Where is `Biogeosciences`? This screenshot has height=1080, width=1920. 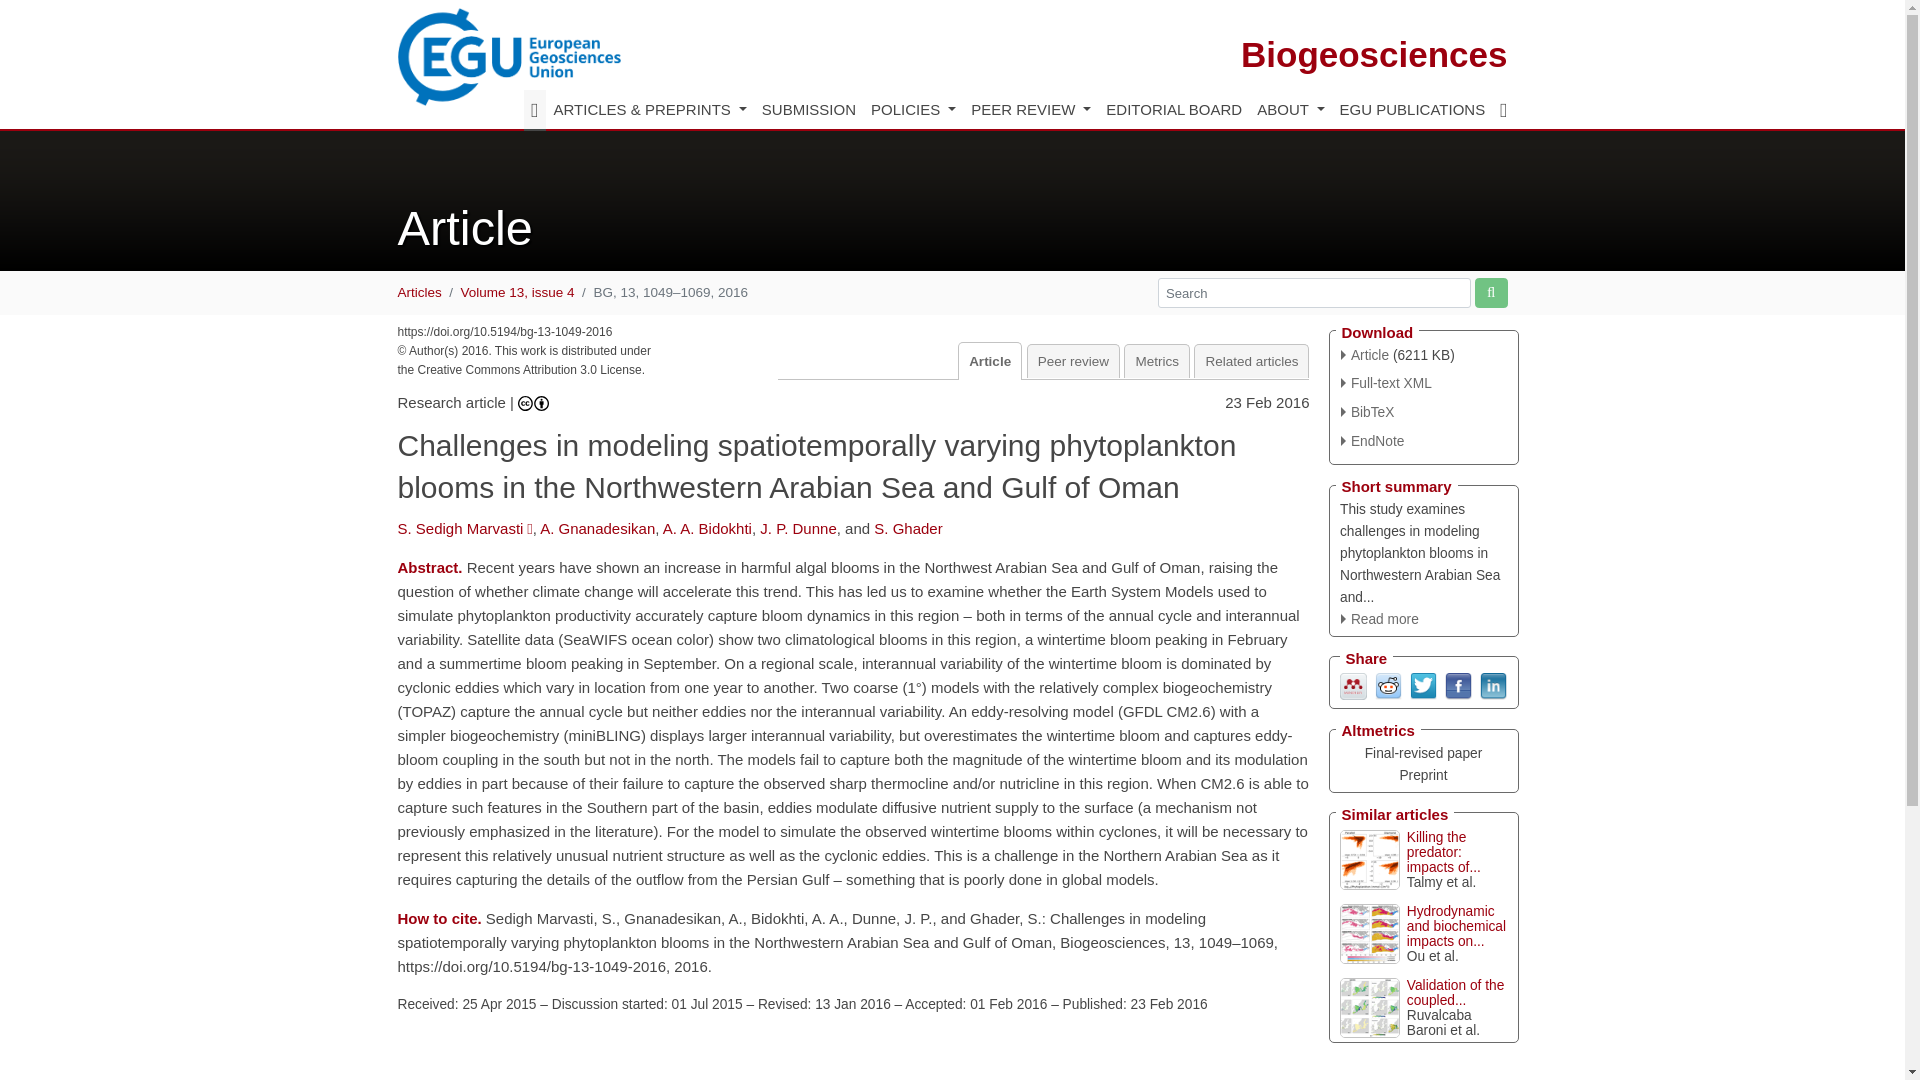
Biogeosciences is located at coordinates (1374, 54).